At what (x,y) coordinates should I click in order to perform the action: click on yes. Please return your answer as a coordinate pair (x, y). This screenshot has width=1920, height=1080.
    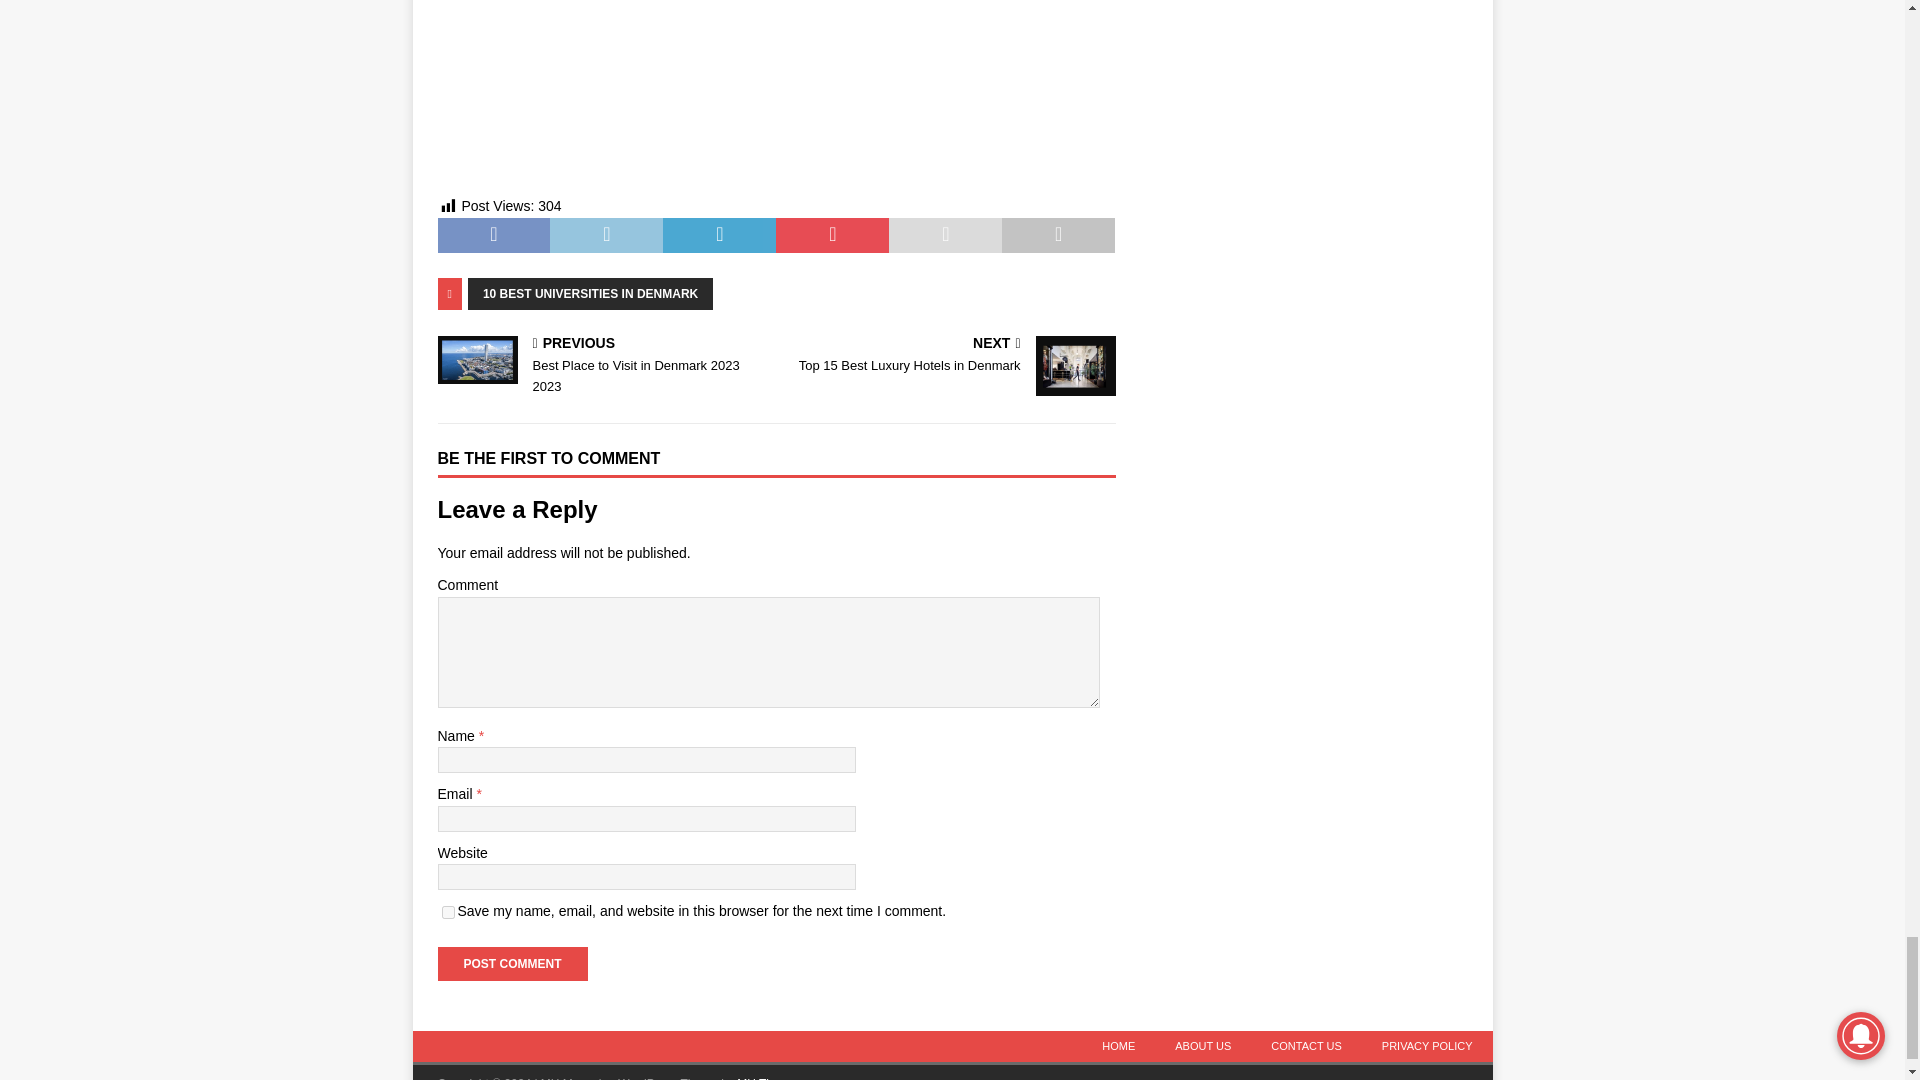
    Looking at the image, I should click on (448, 912).